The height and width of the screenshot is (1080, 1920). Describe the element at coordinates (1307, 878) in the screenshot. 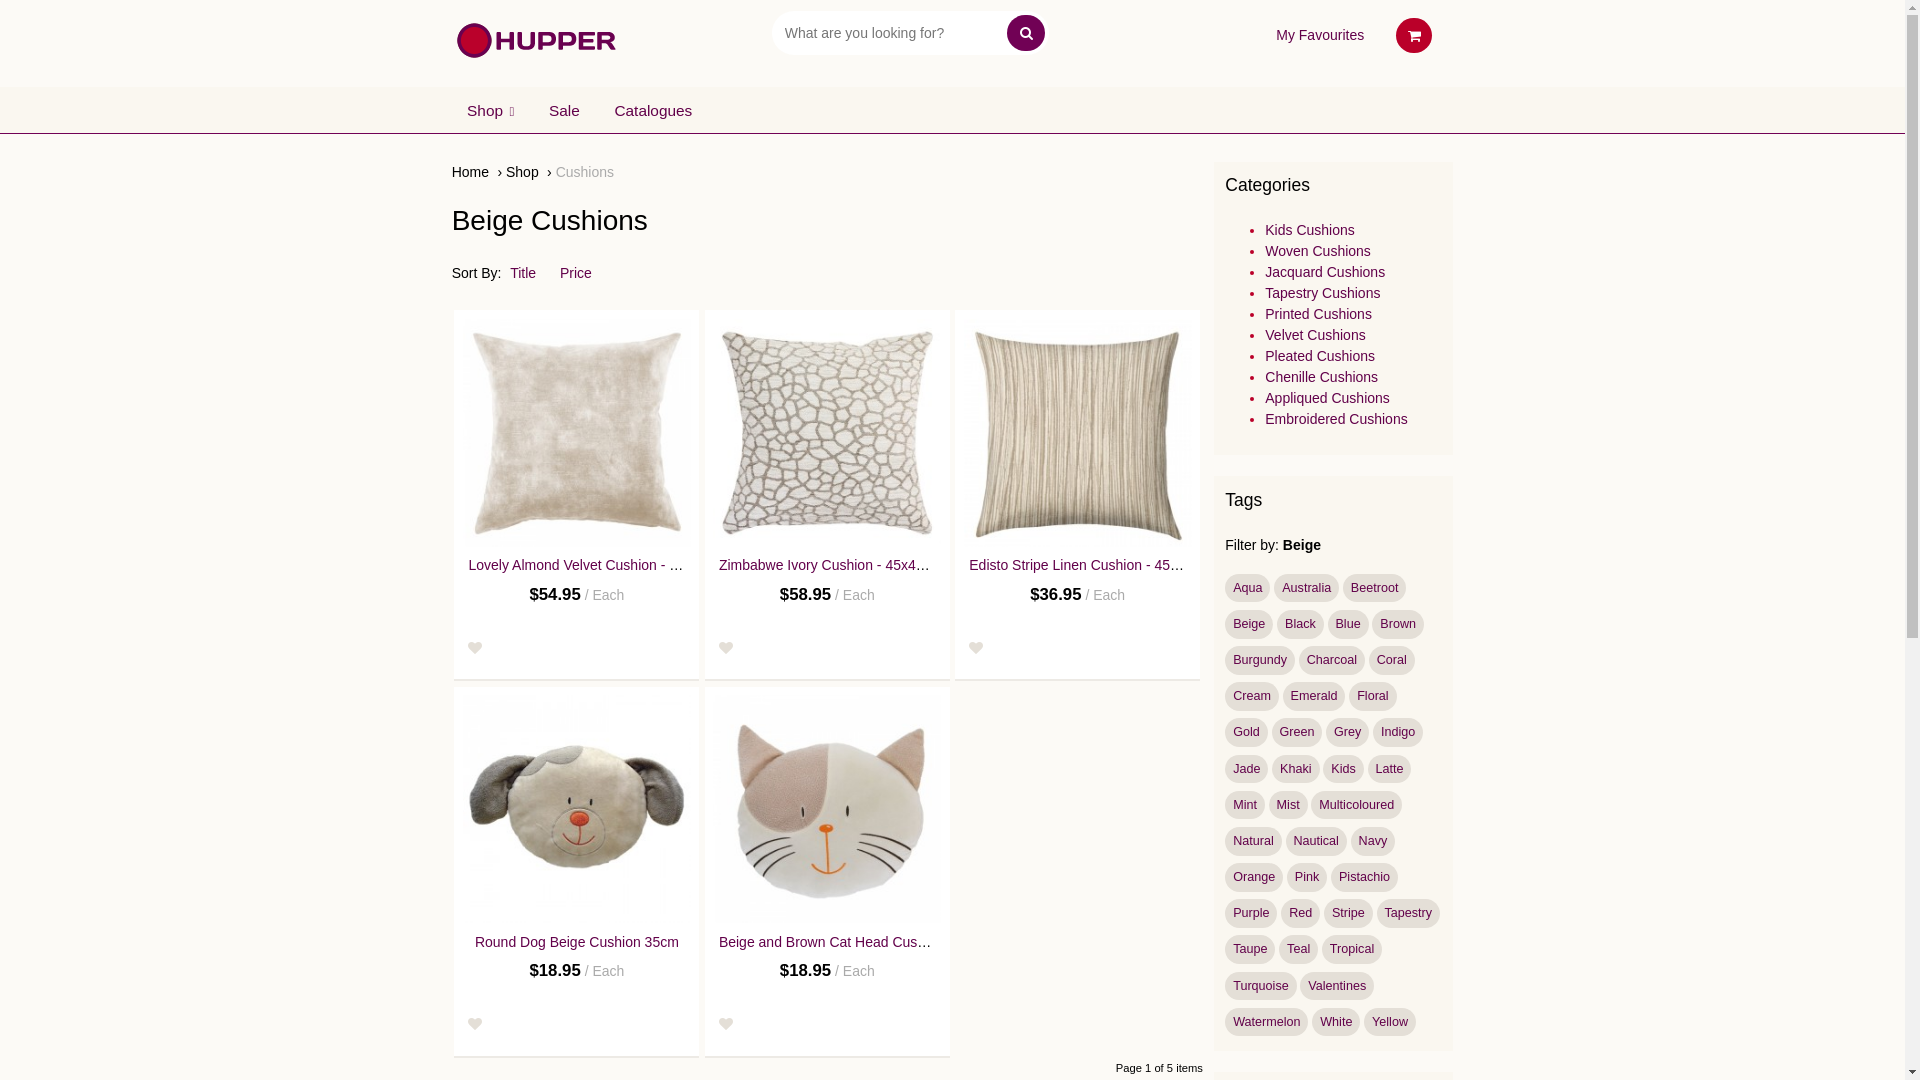

I see `Pink` at that location.